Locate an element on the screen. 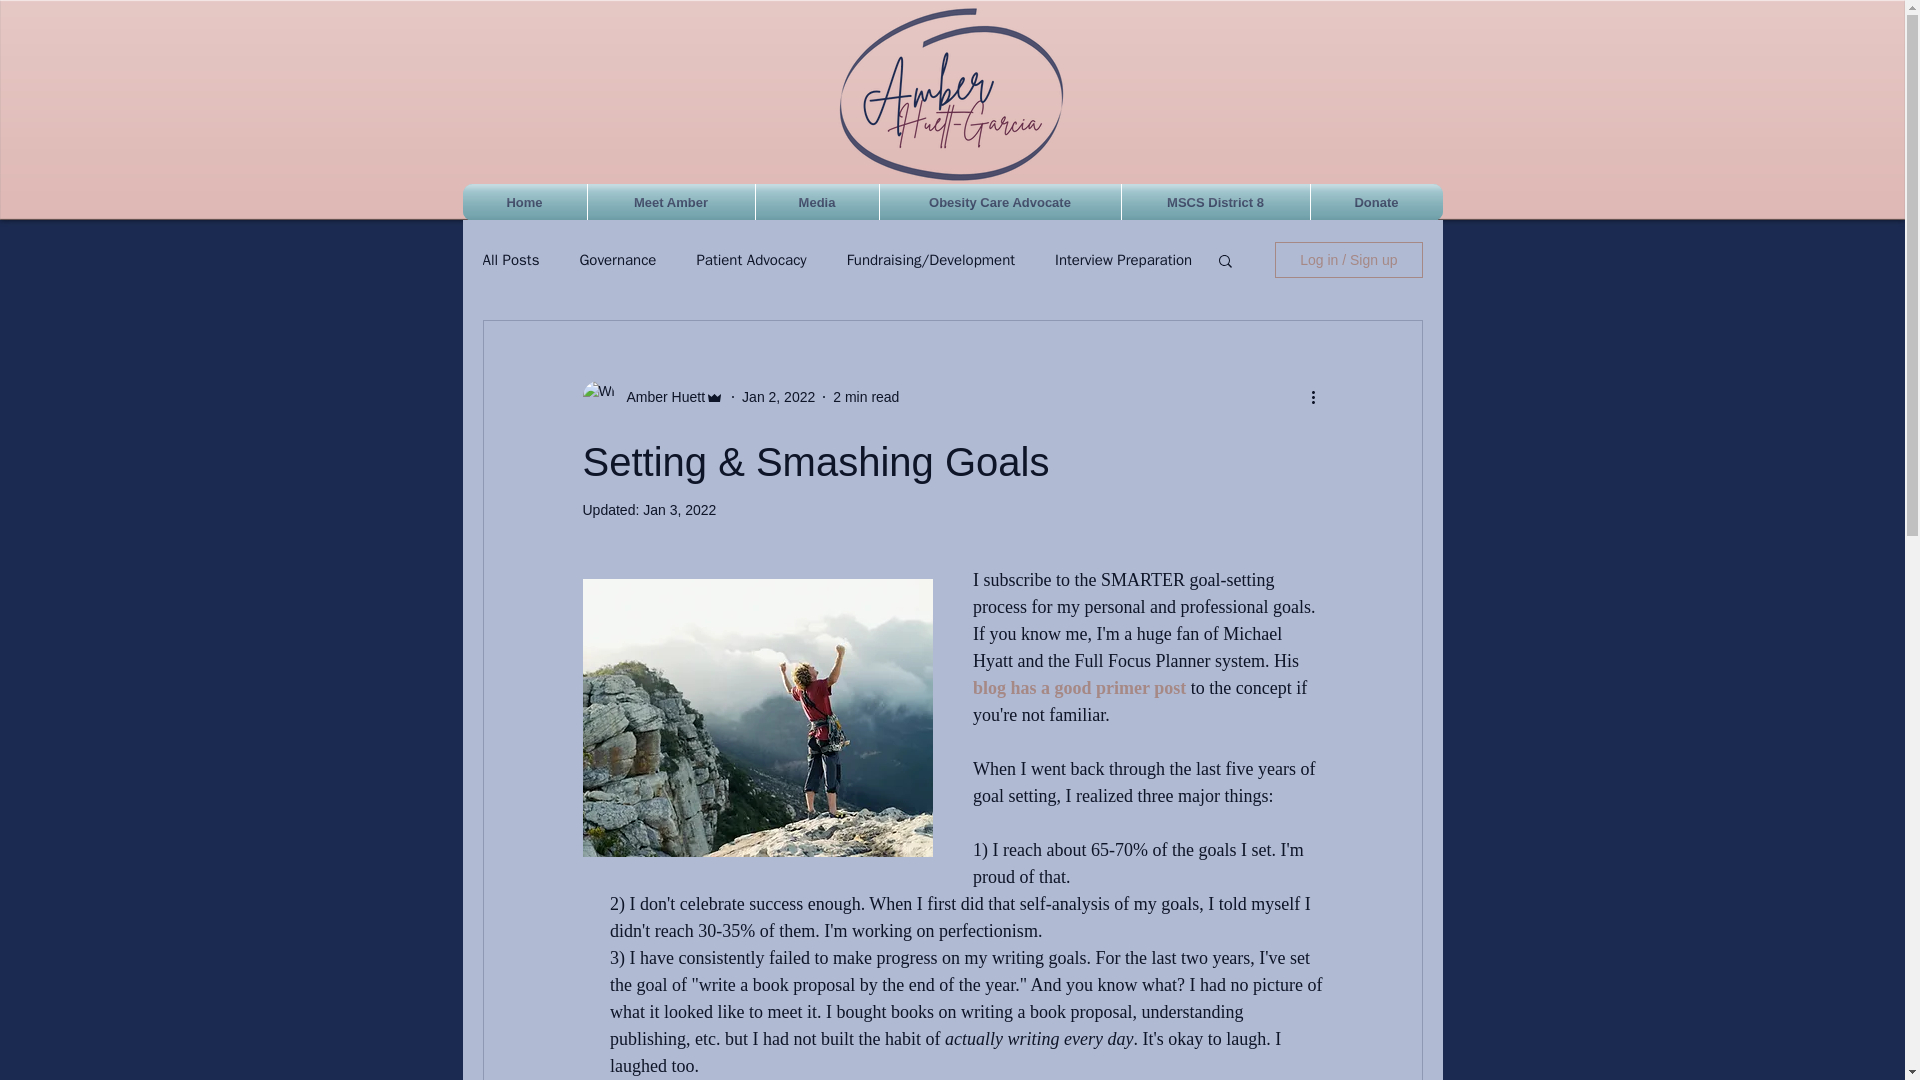 Image resolution: width=1920 pixels, height=1080 pixels. Secondary Logo.png is located at coordinates (950, 95).